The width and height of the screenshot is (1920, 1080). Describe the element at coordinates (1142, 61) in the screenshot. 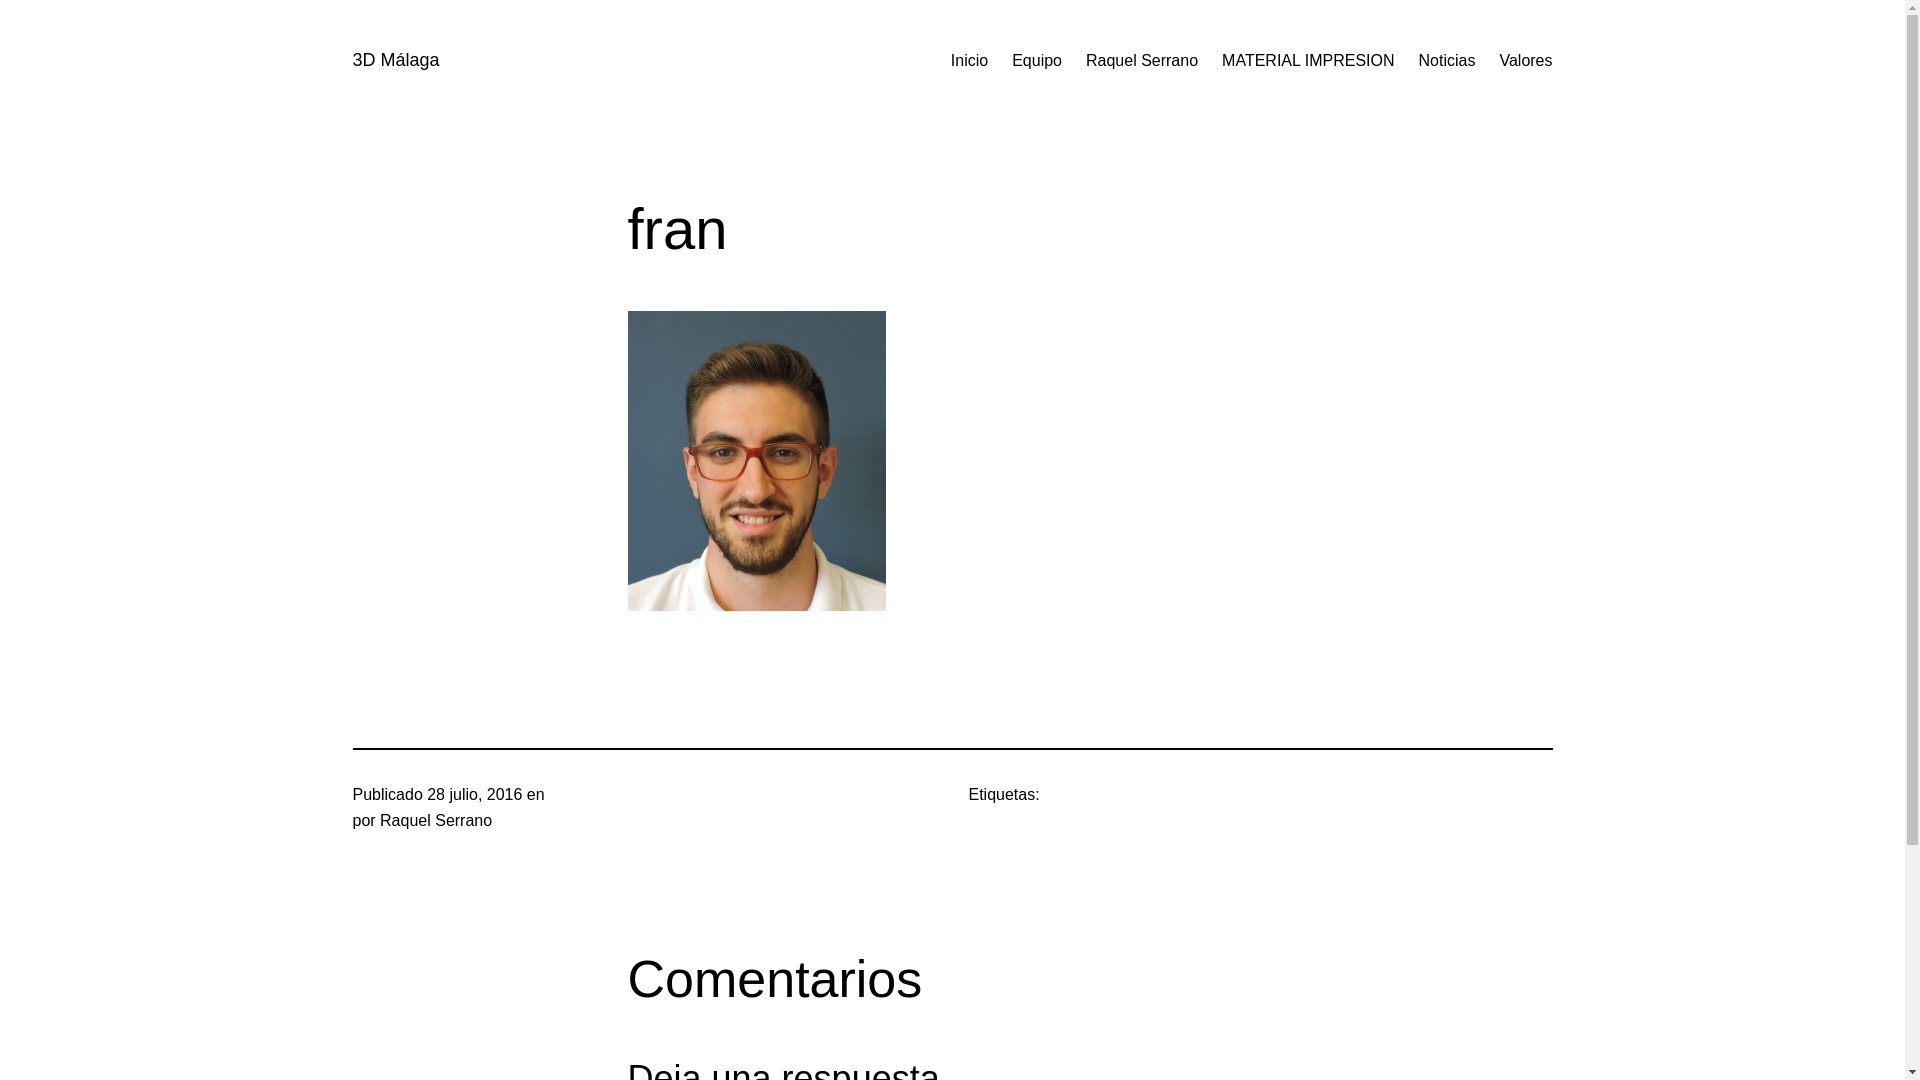

I see `Raquel Serrano` at that location.